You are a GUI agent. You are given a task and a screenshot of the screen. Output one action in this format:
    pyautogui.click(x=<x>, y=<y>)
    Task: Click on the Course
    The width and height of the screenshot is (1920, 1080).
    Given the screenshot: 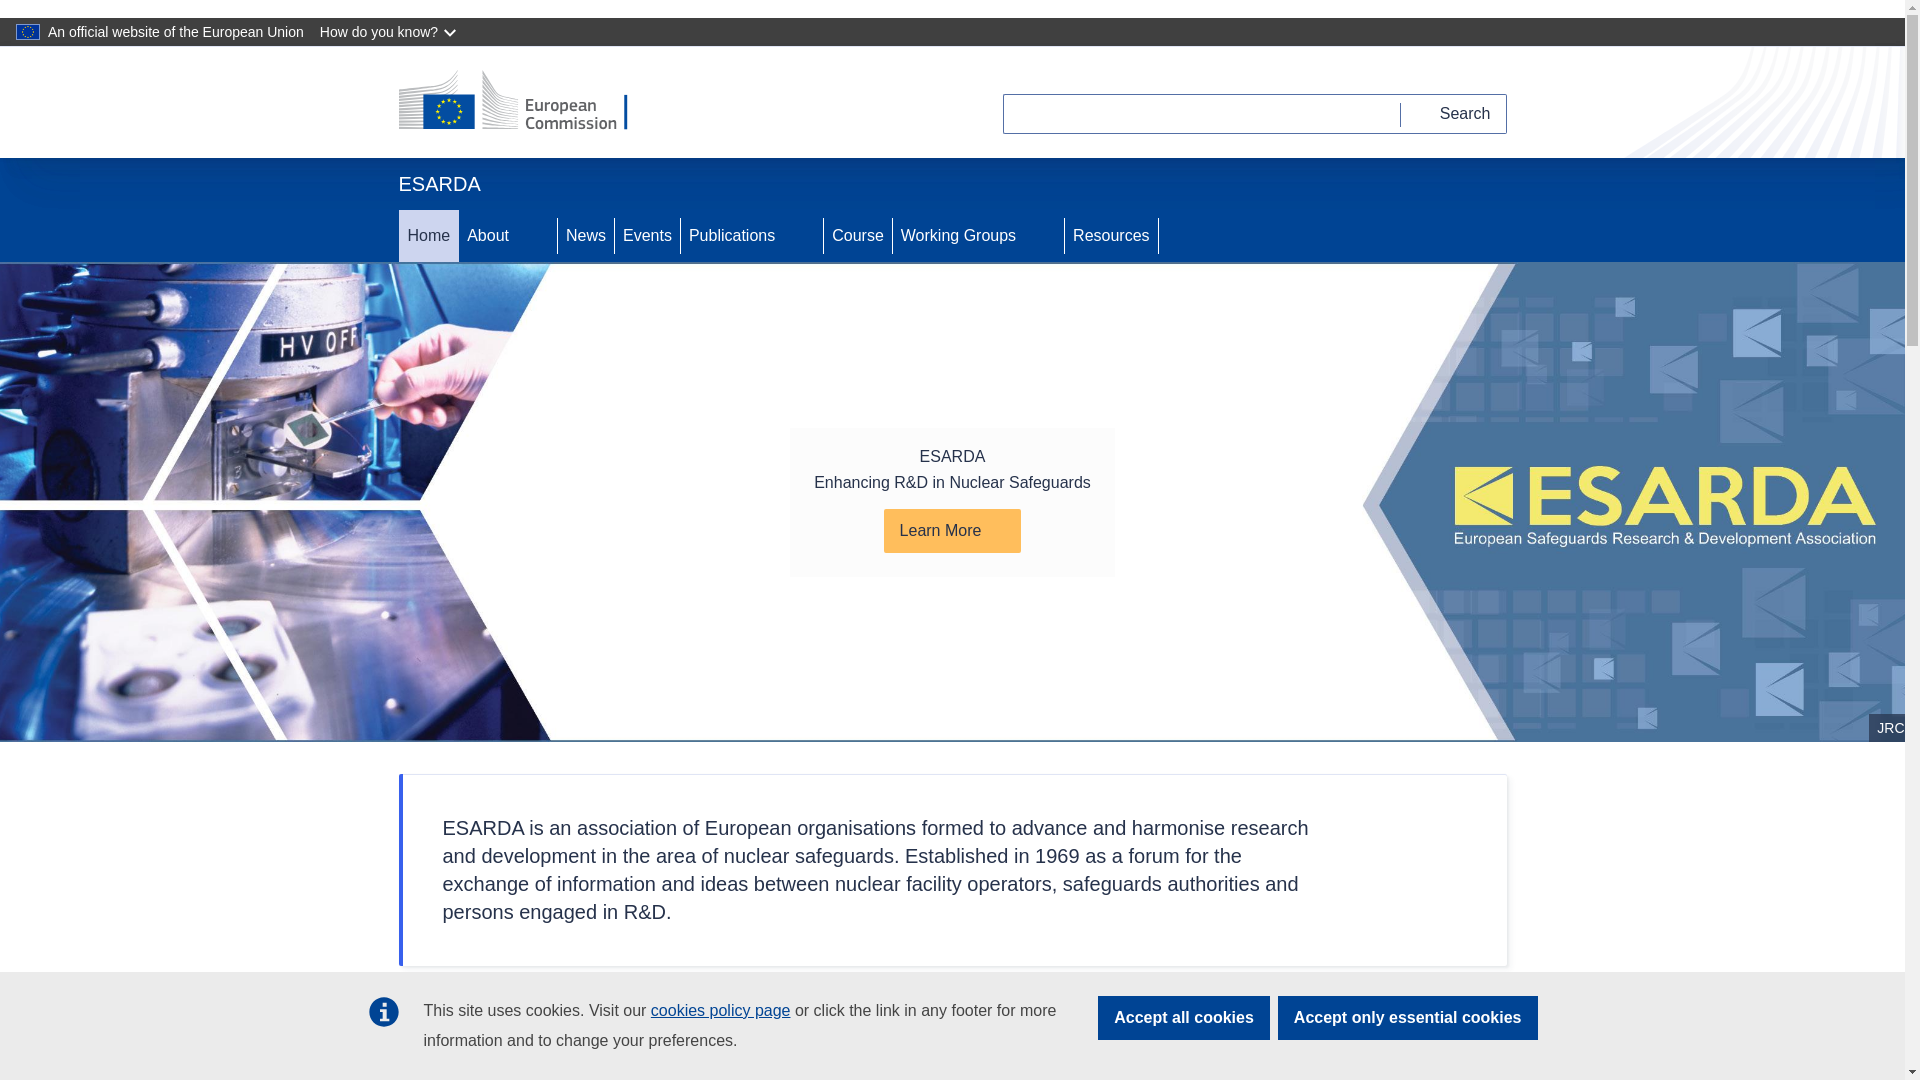 What is the action you would take?
    pyautogui.click(x=858, y=236)
    